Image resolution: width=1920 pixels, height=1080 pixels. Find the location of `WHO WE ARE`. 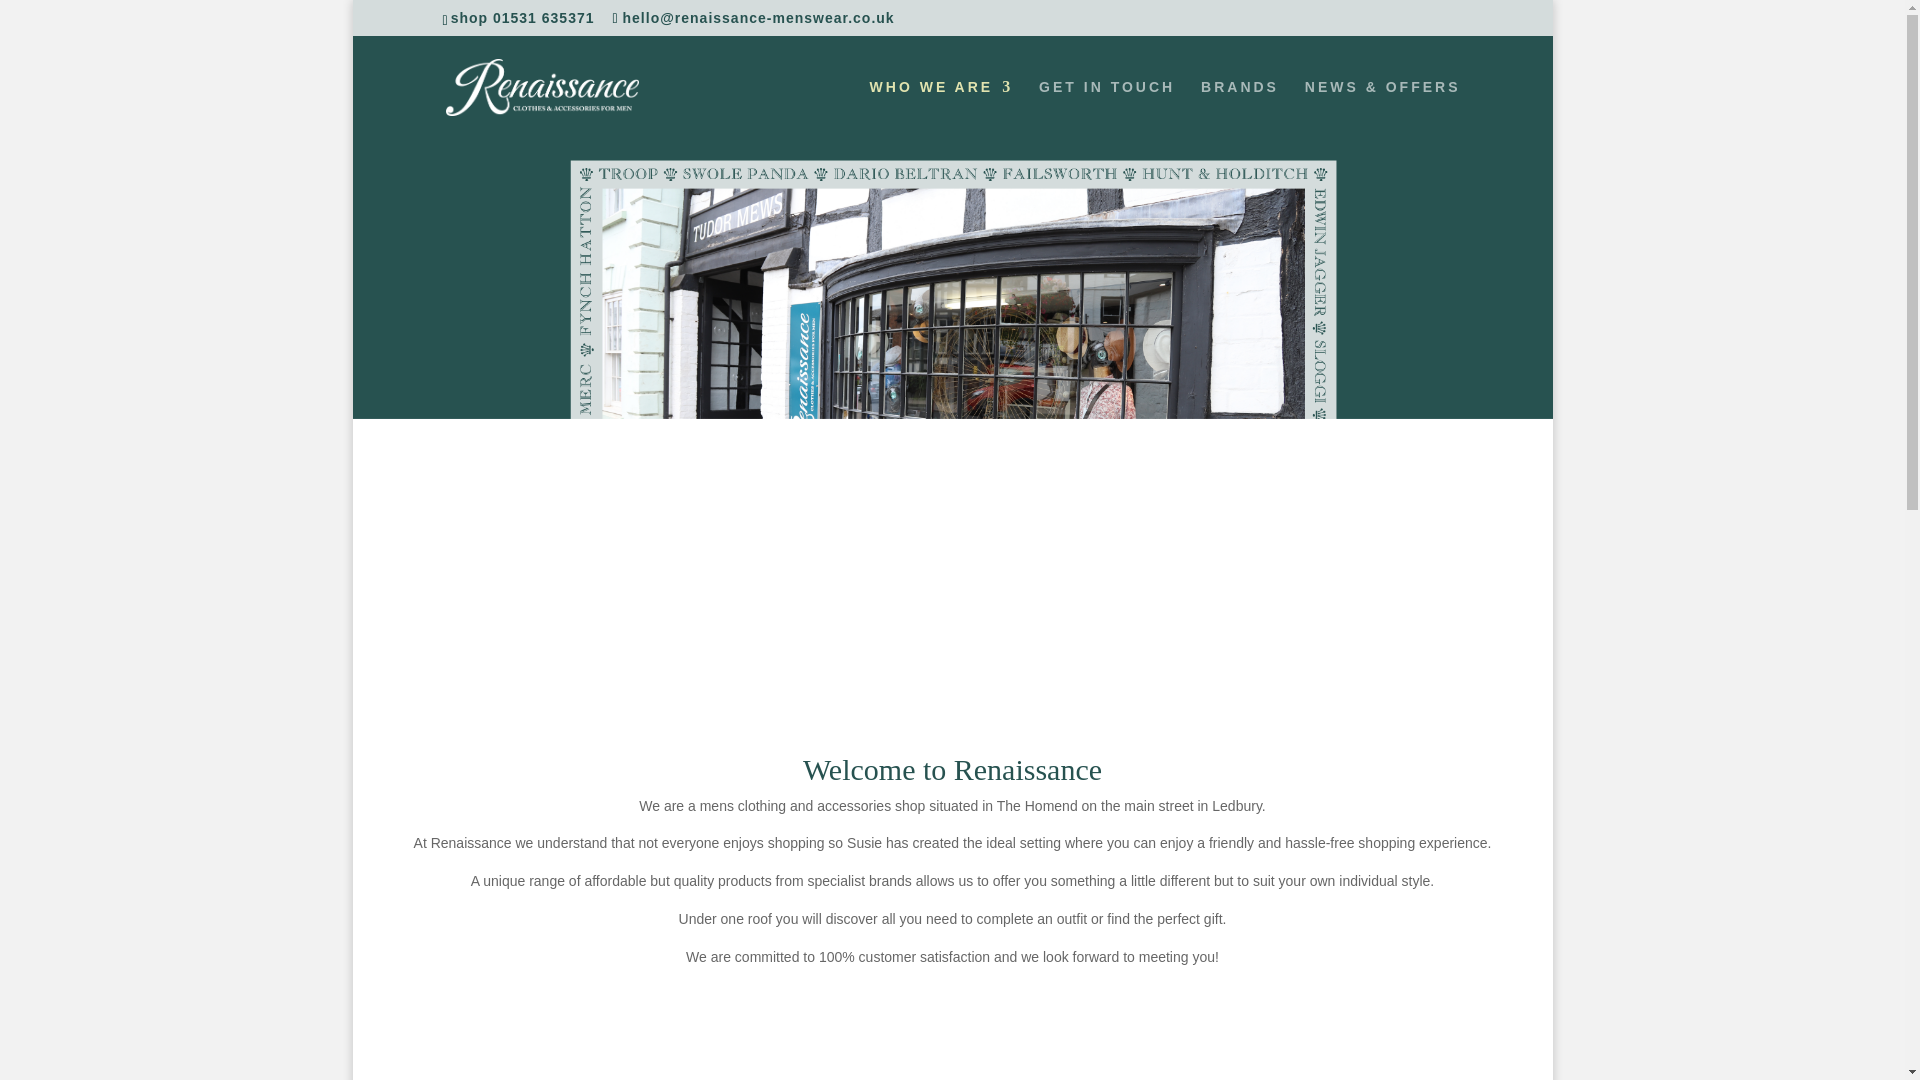

WHO WE ARE is located at coordinates (941, 111).